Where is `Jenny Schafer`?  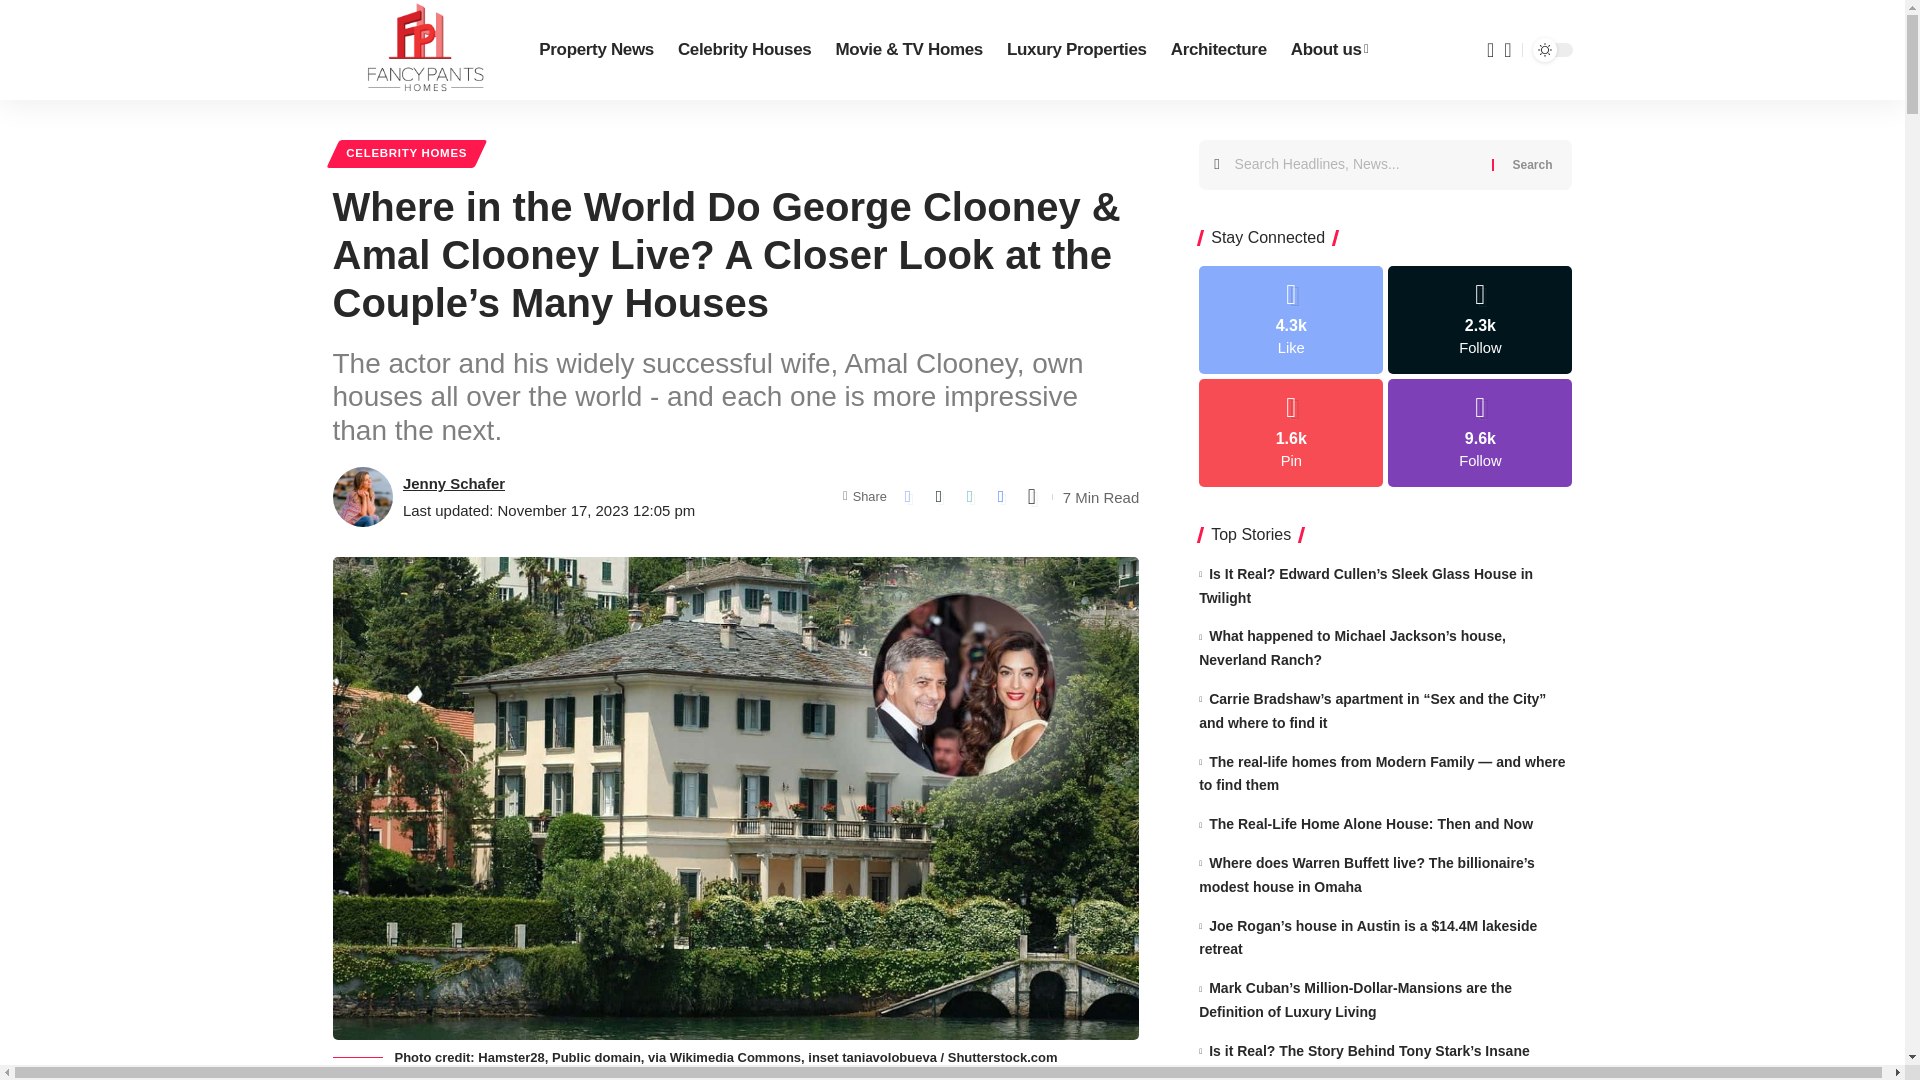 Jenny Schafer is located at coordinates (454, 482).